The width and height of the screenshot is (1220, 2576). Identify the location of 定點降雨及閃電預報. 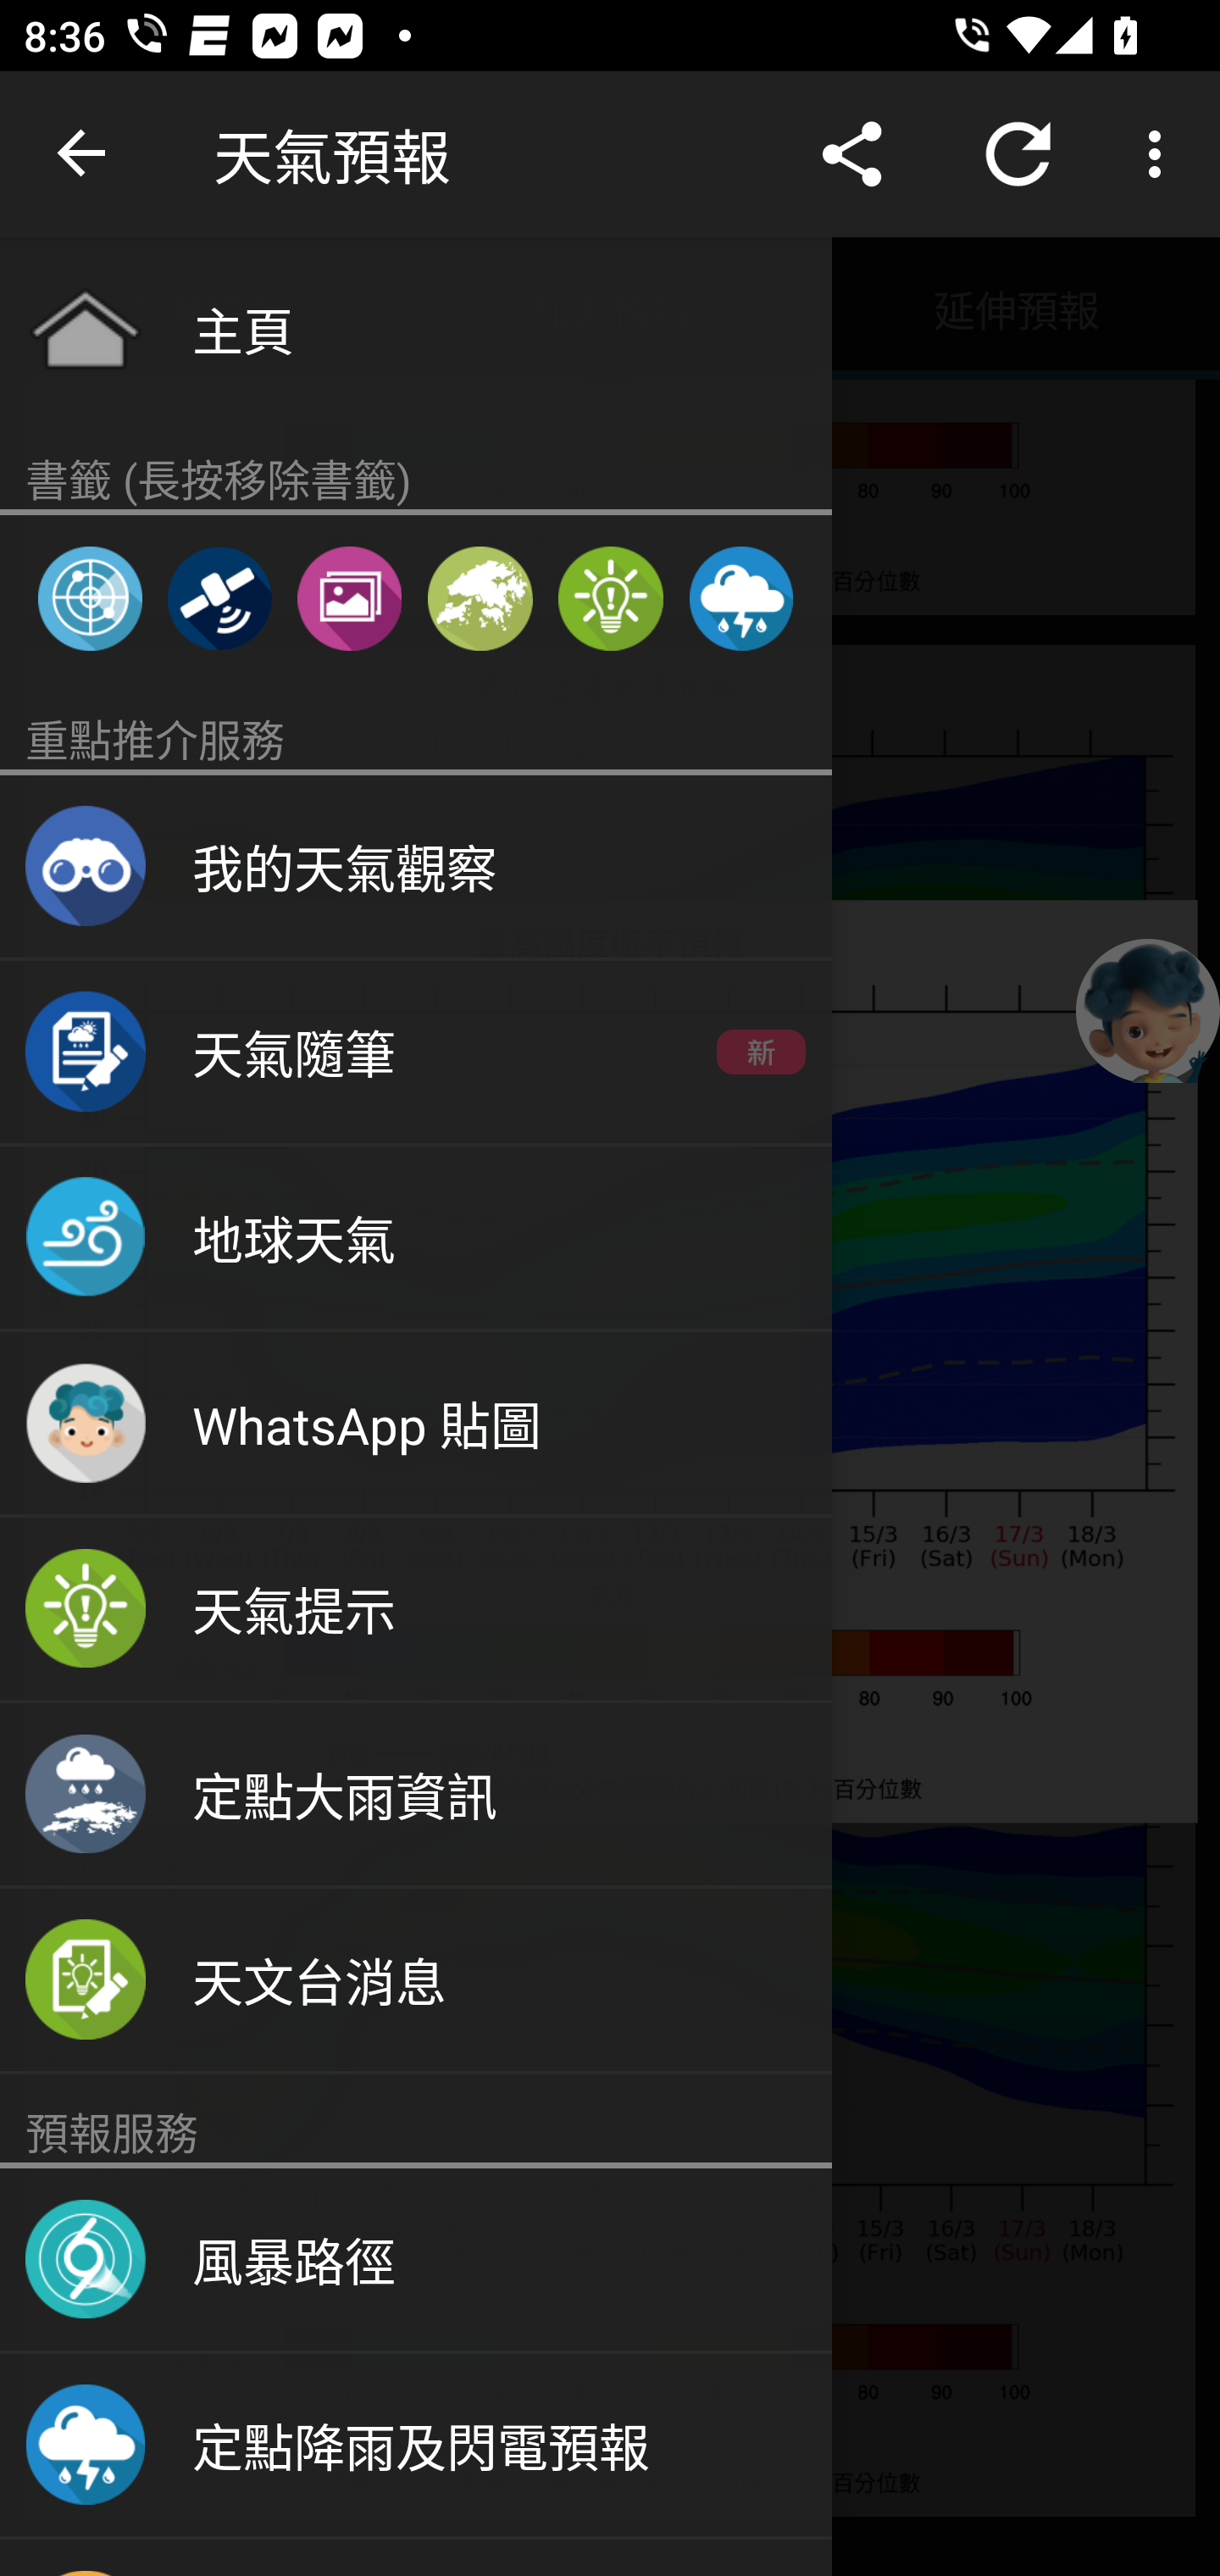
(740, 598).